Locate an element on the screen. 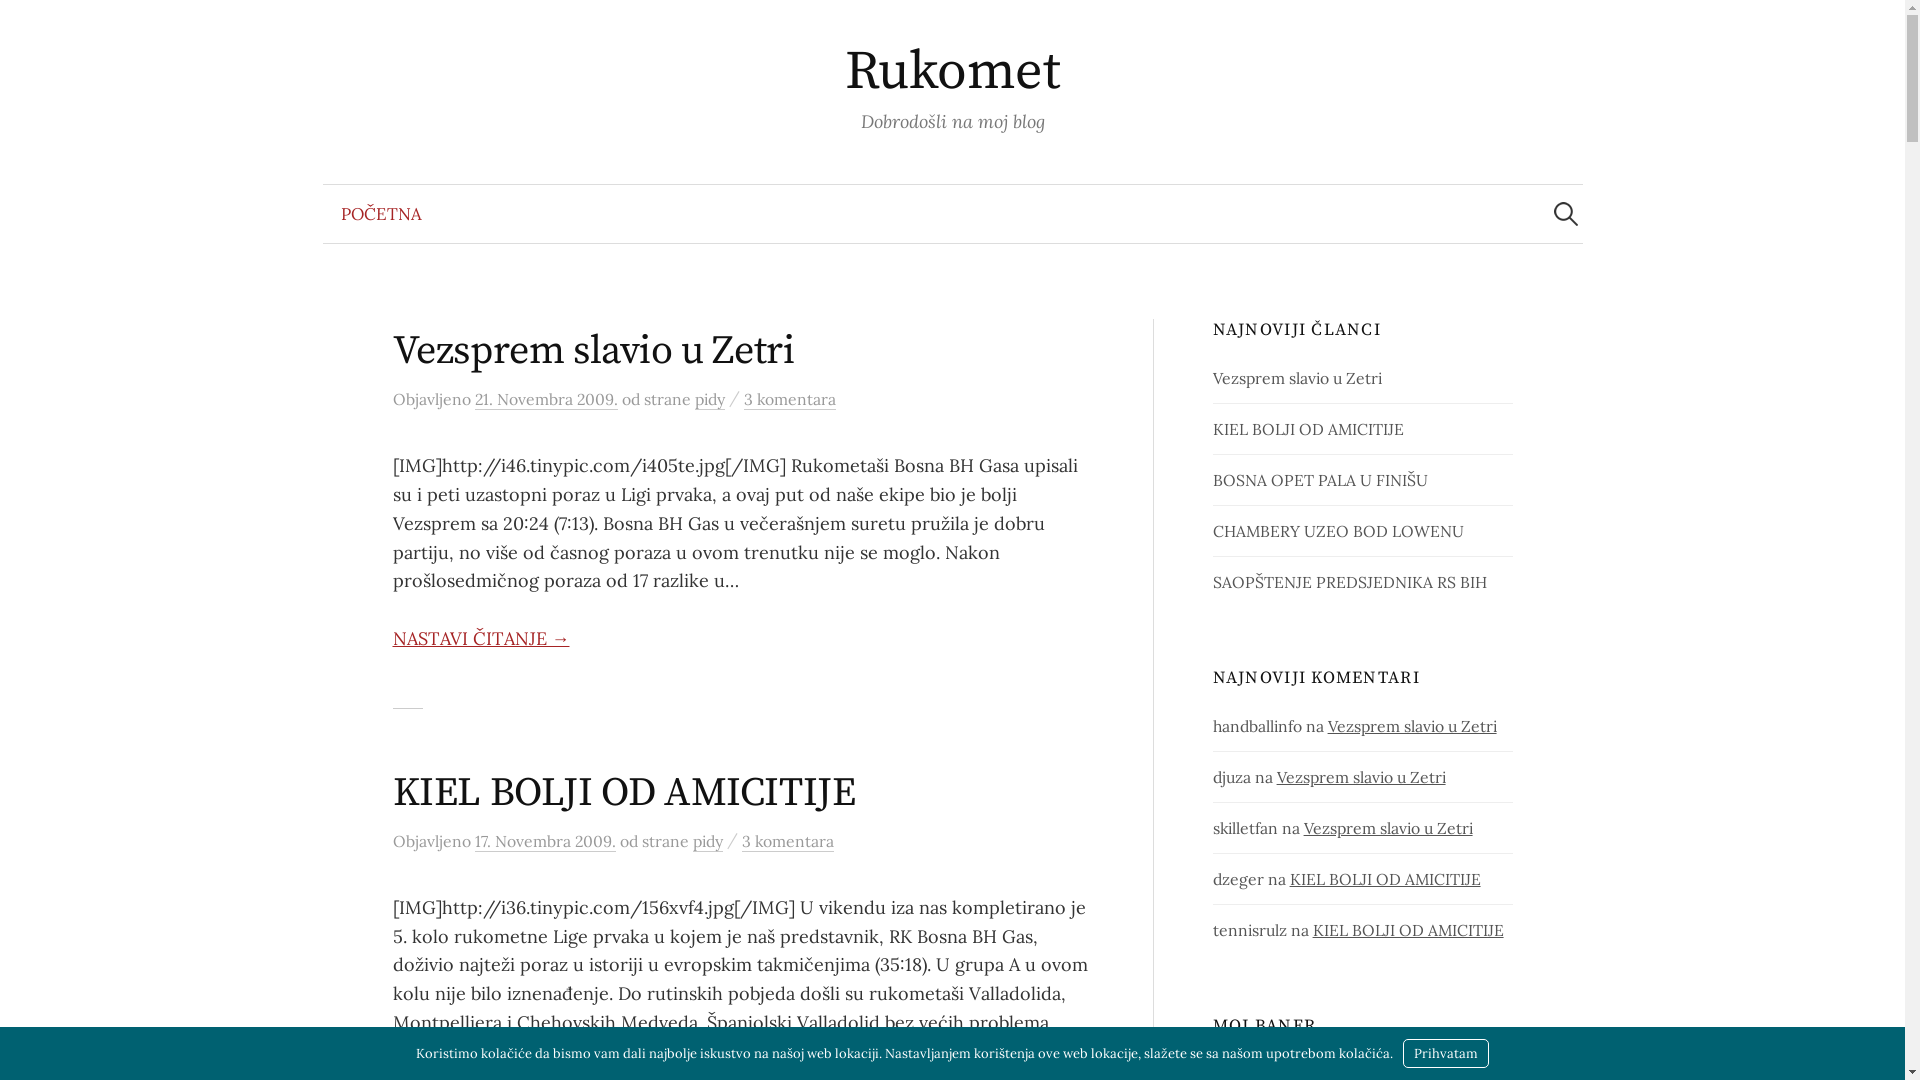 The image size is (1920, 1080). KIEL BOLJI OD AMICITIJE is located at coordinates (1408, 930).